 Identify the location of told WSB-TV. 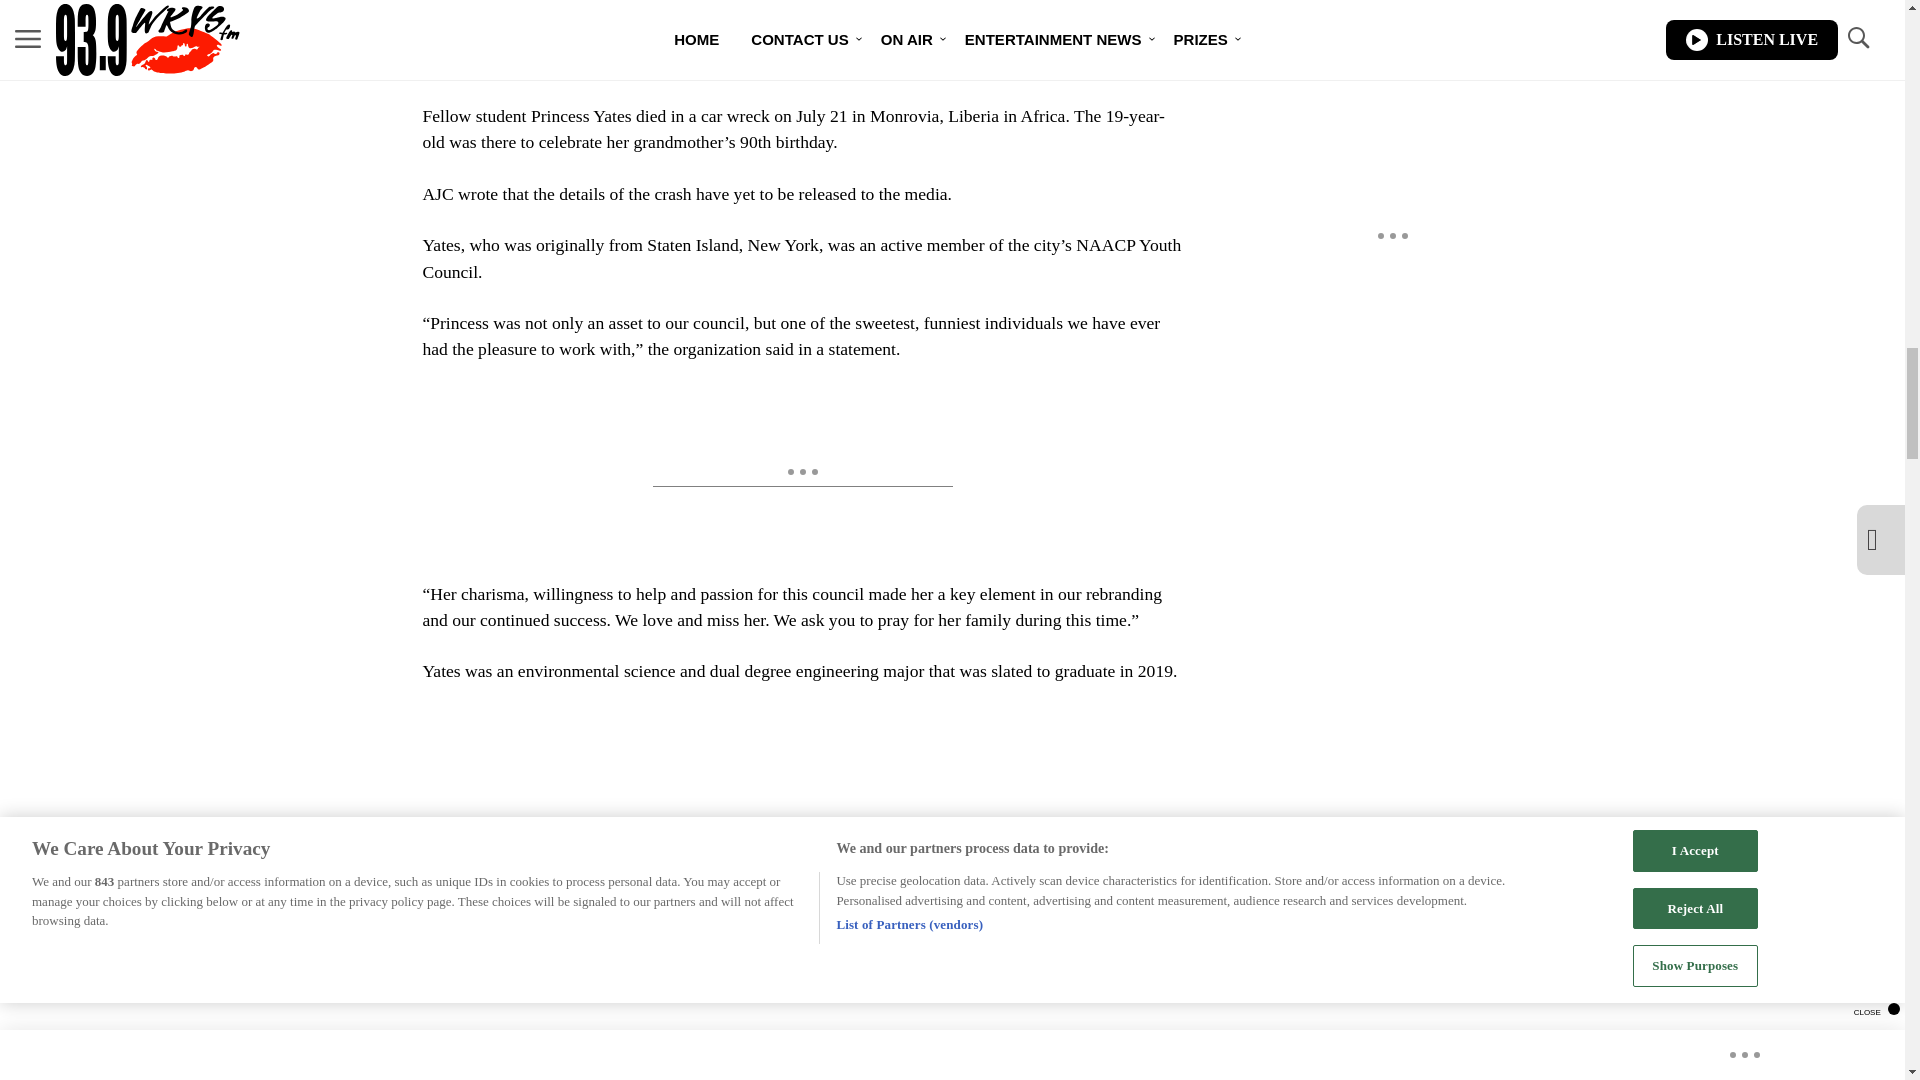
(590, 38).